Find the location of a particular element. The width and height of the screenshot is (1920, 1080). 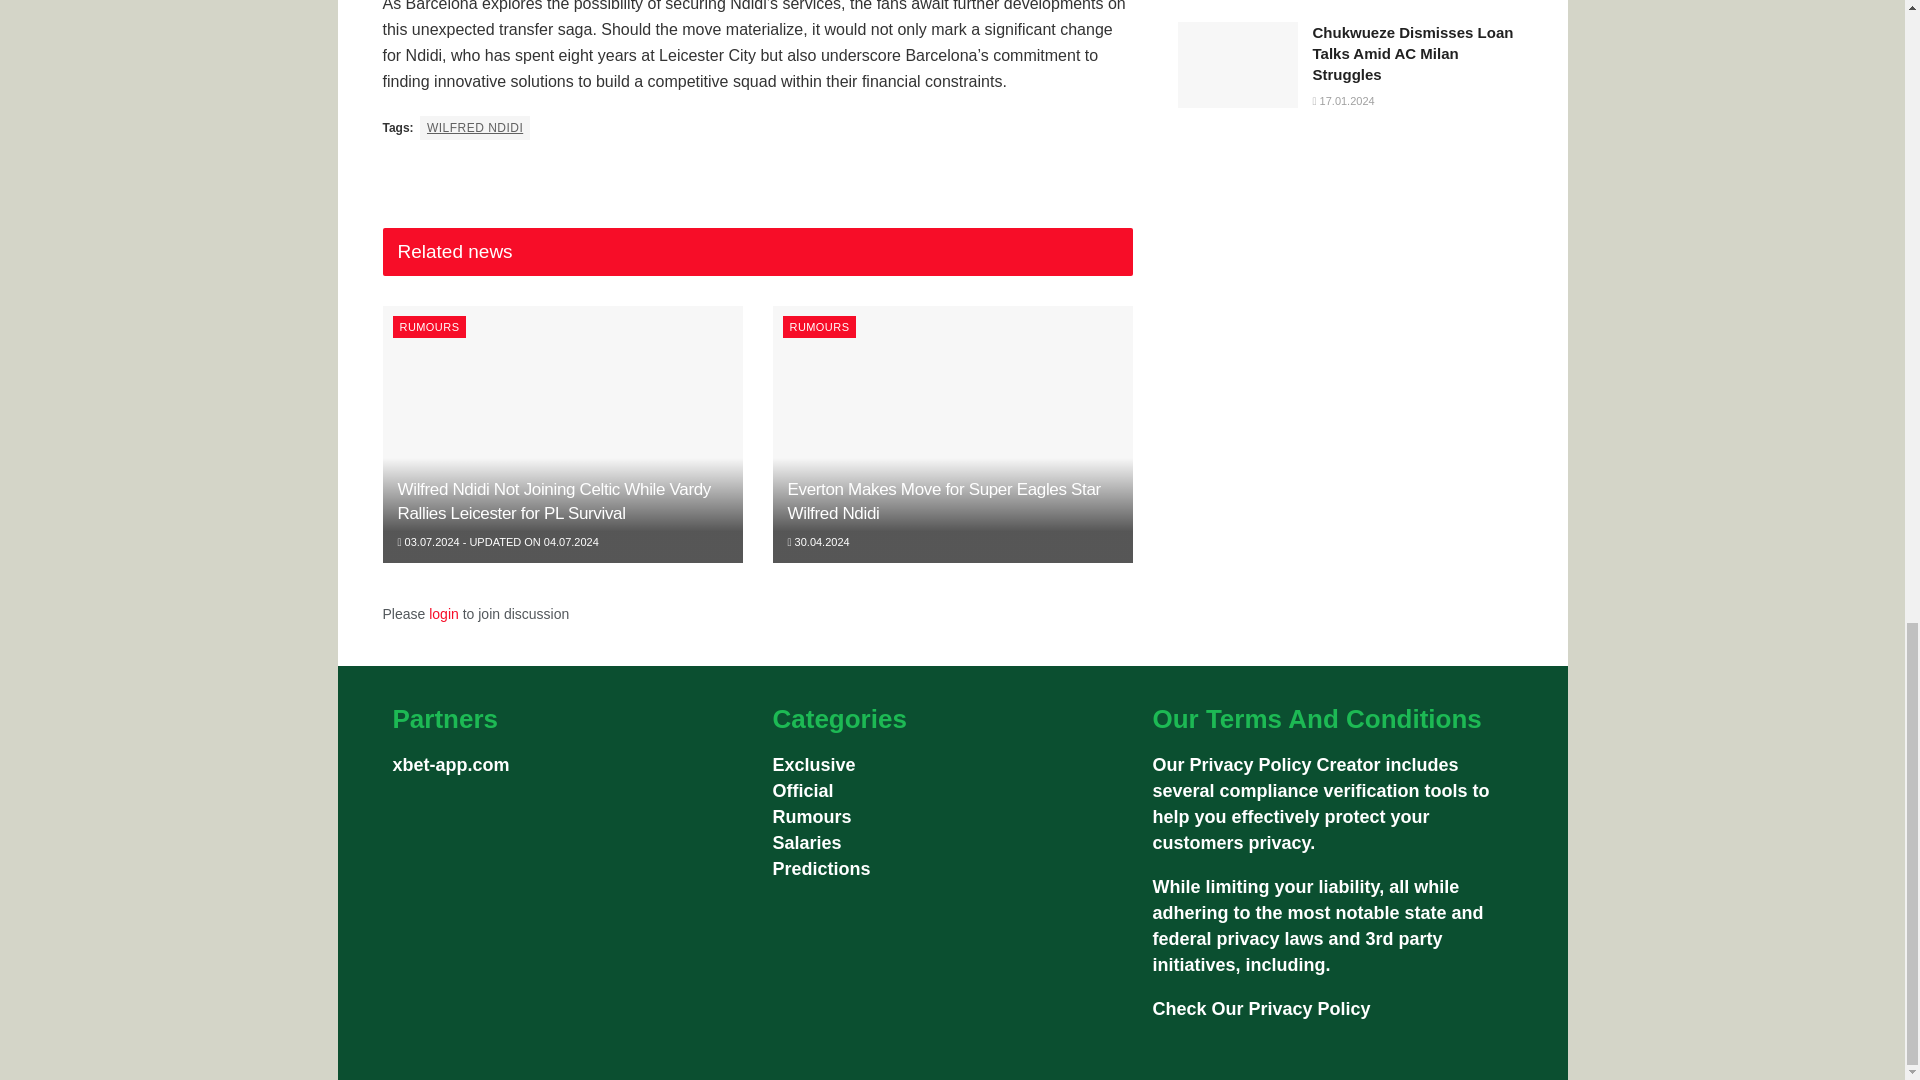

WILFRED NDIDI is located at coordinates (474, 128).